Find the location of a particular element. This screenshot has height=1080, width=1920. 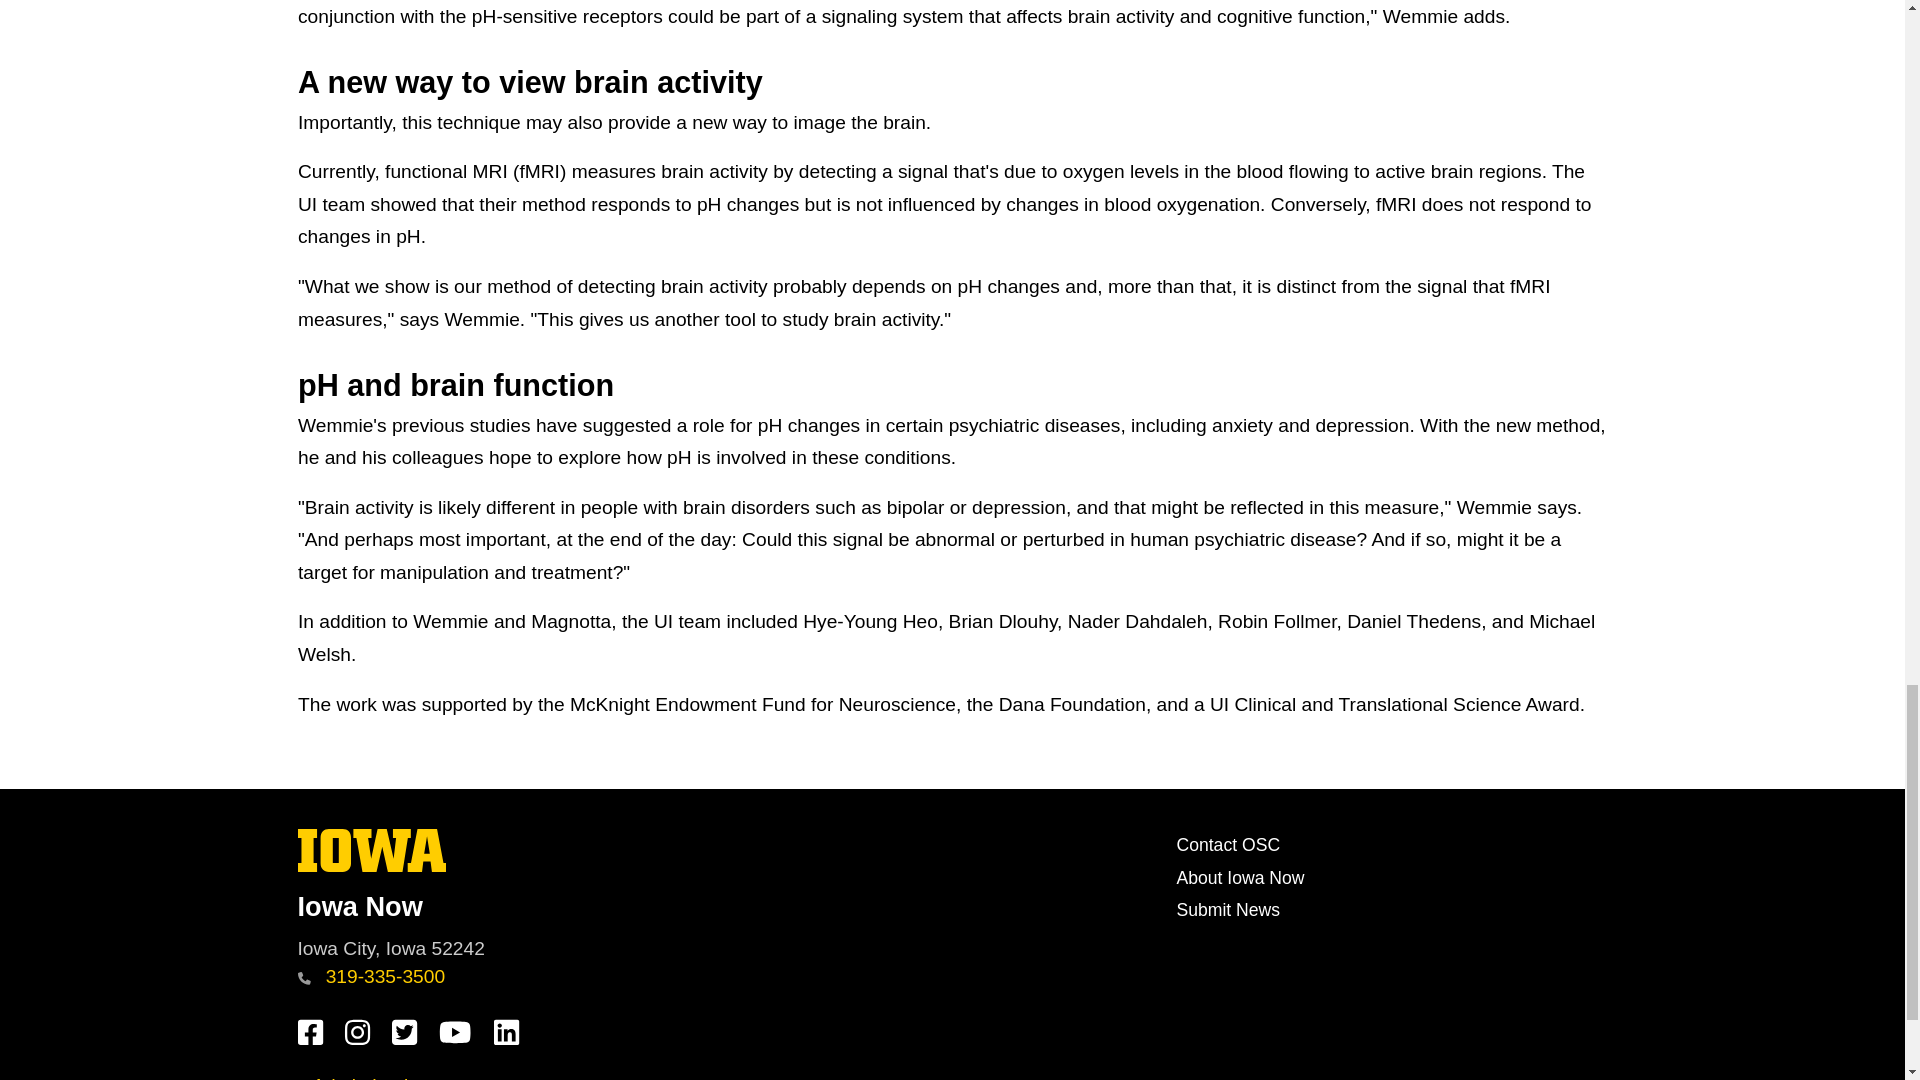

Admin Login is located at coordinates (1239, 878).